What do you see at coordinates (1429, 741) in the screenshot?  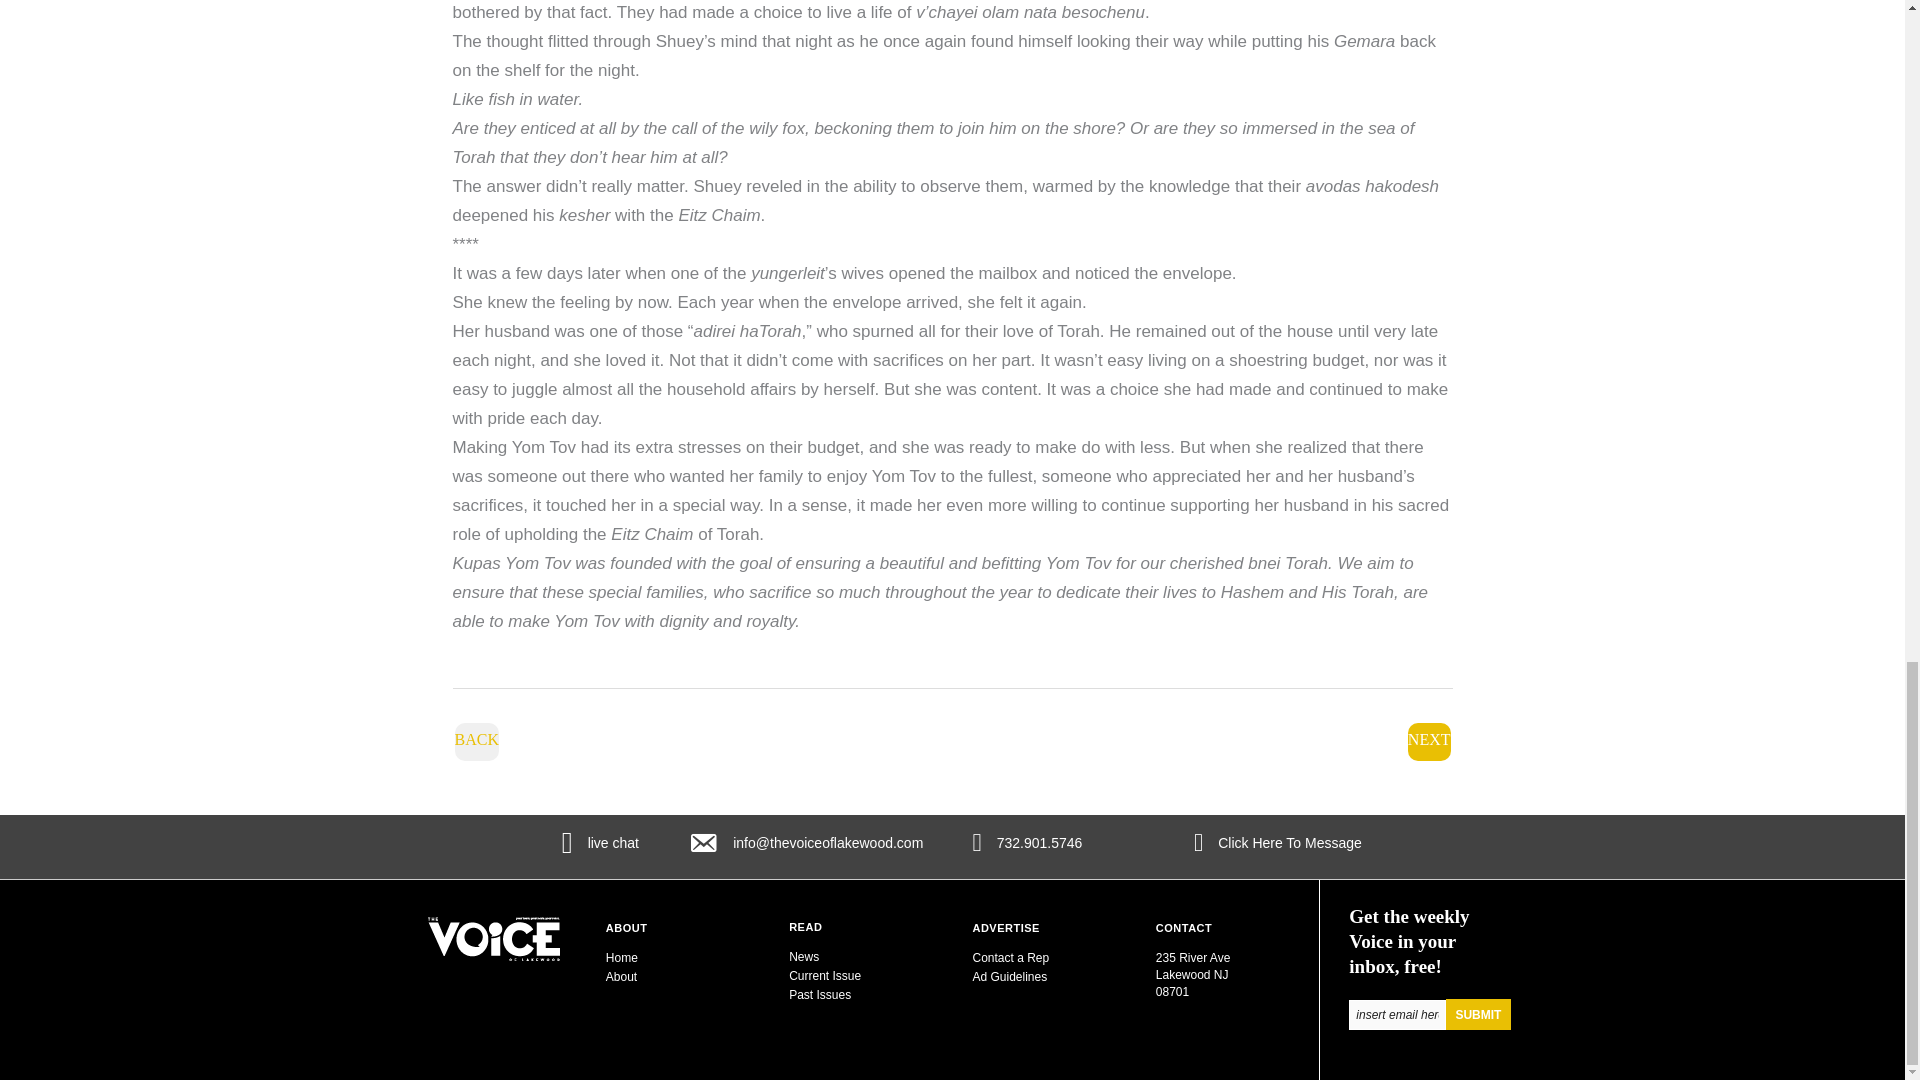 I see `NEXT` at bounding box center [1429, 741].